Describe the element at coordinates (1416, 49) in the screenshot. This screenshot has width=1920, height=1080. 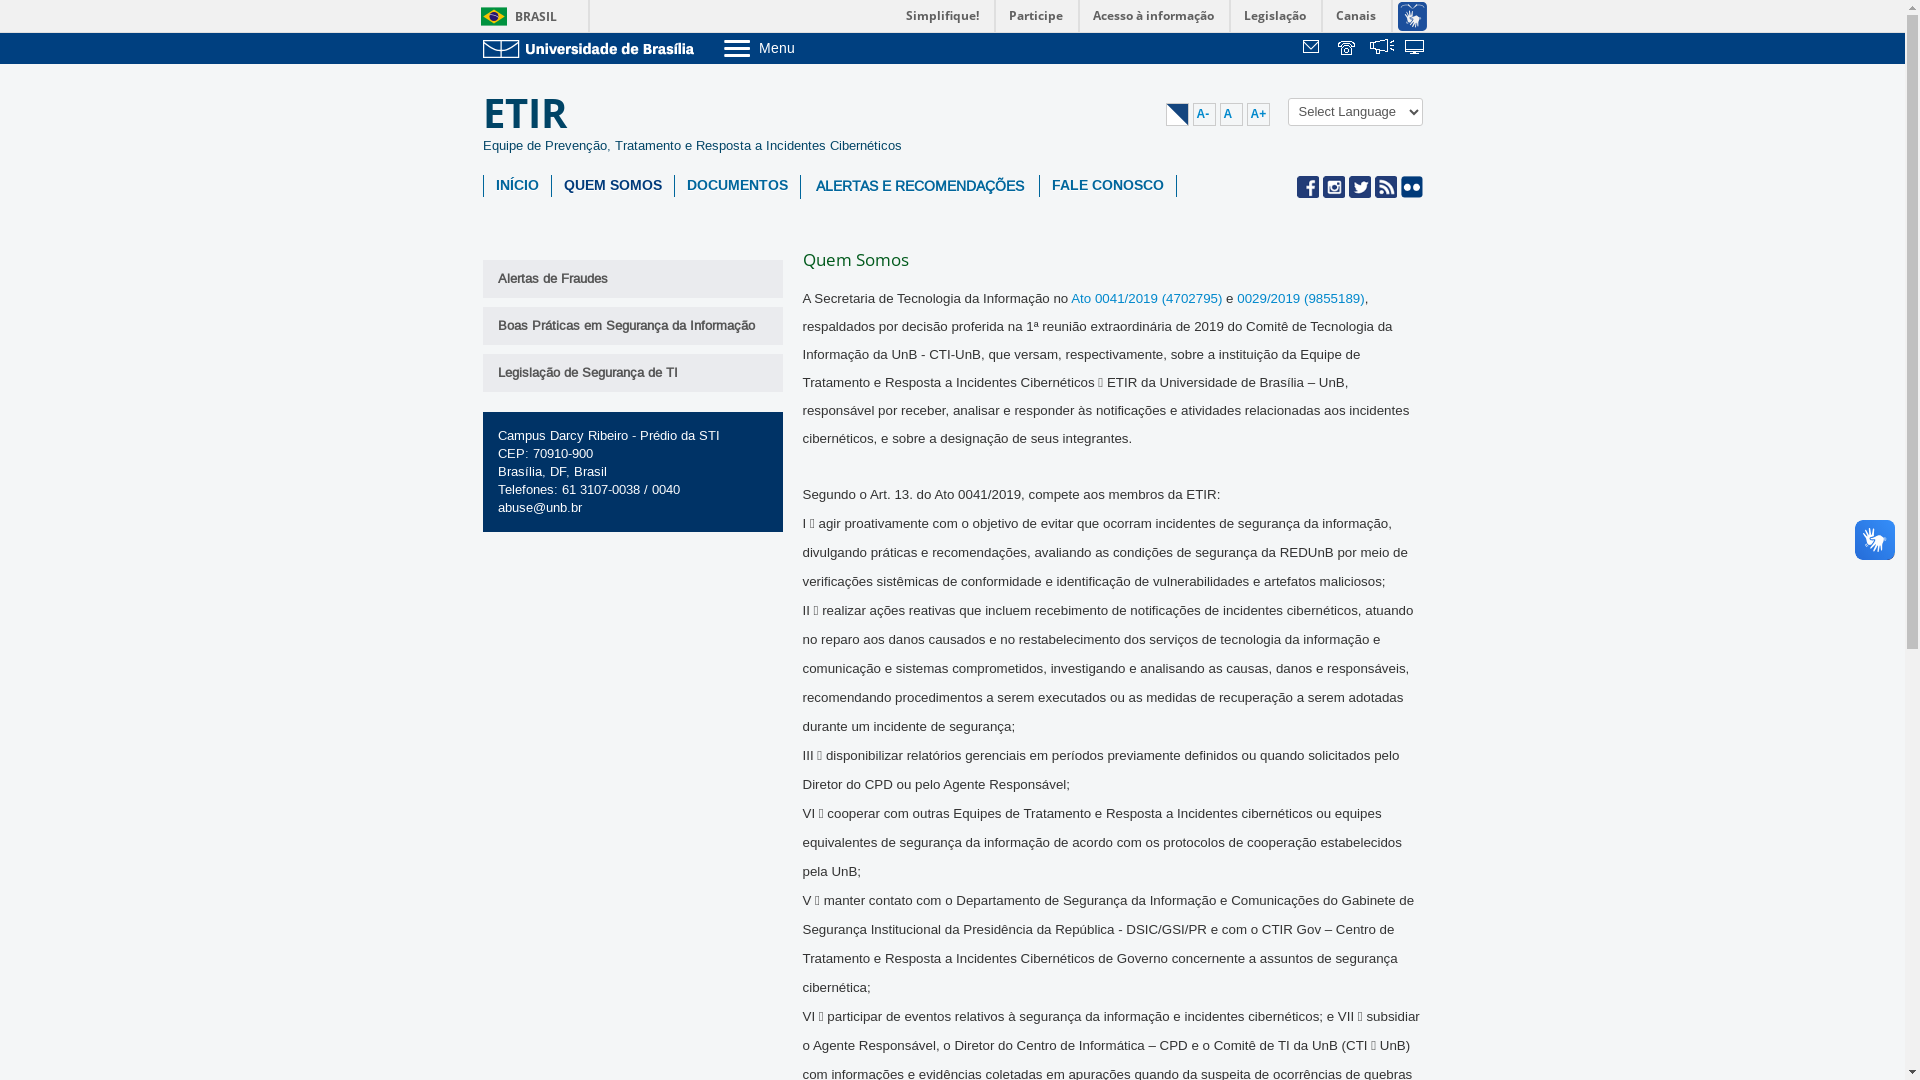
I see ` ` at that location.